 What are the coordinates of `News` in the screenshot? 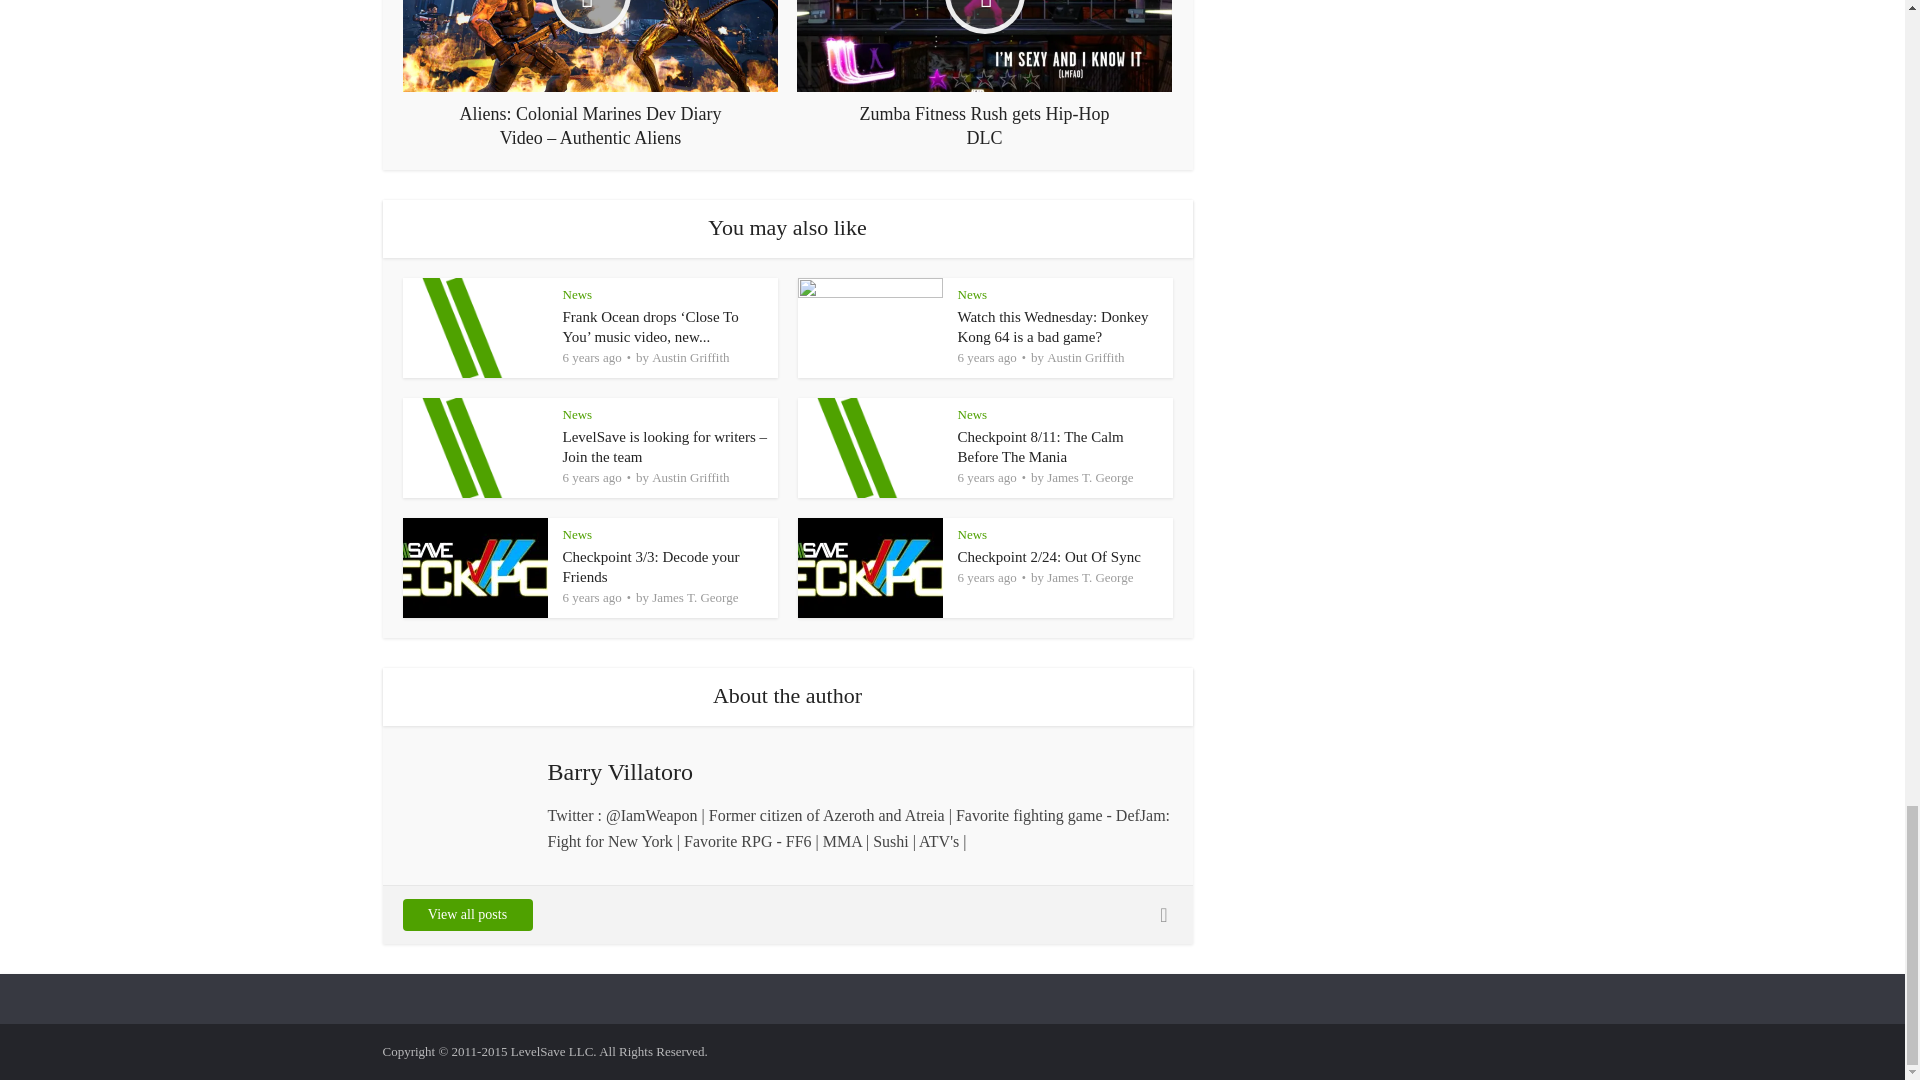 It's located at (576, 294).